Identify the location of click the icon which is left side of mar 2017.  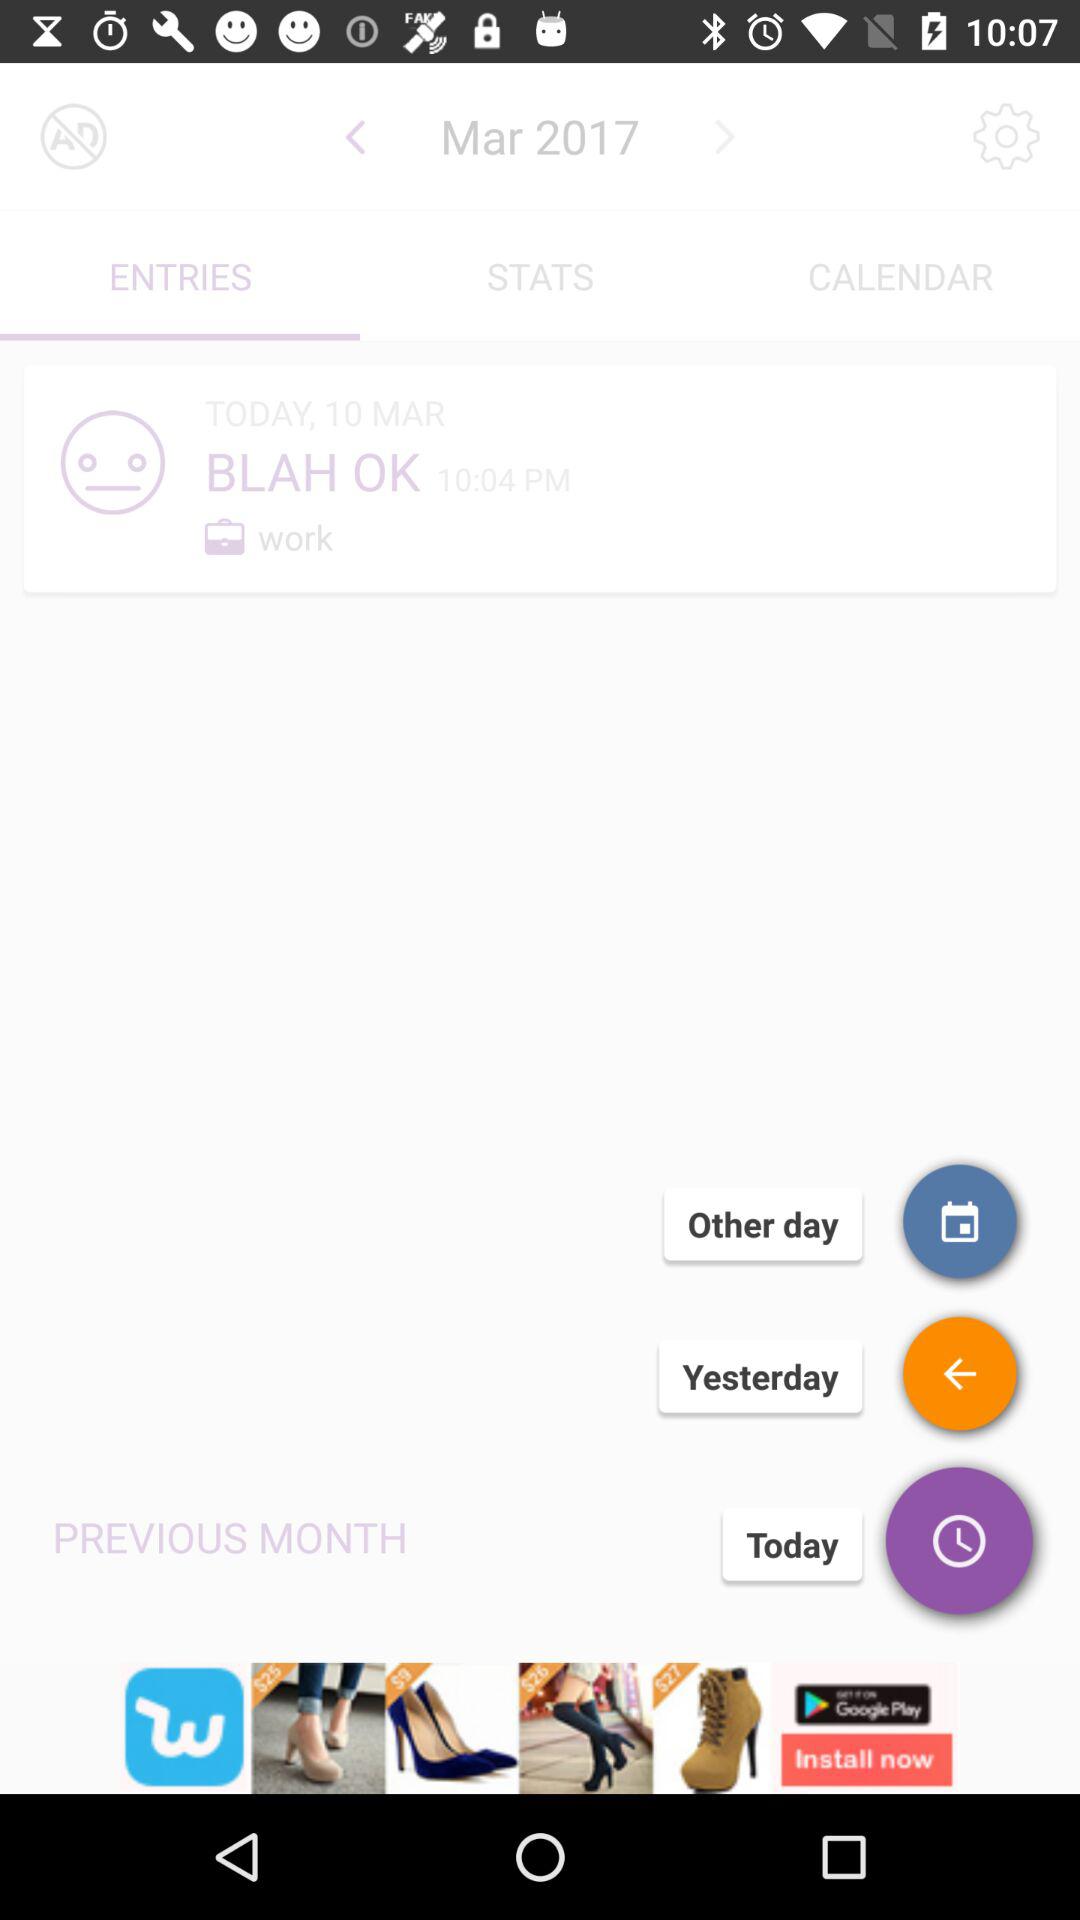
(354, 136).